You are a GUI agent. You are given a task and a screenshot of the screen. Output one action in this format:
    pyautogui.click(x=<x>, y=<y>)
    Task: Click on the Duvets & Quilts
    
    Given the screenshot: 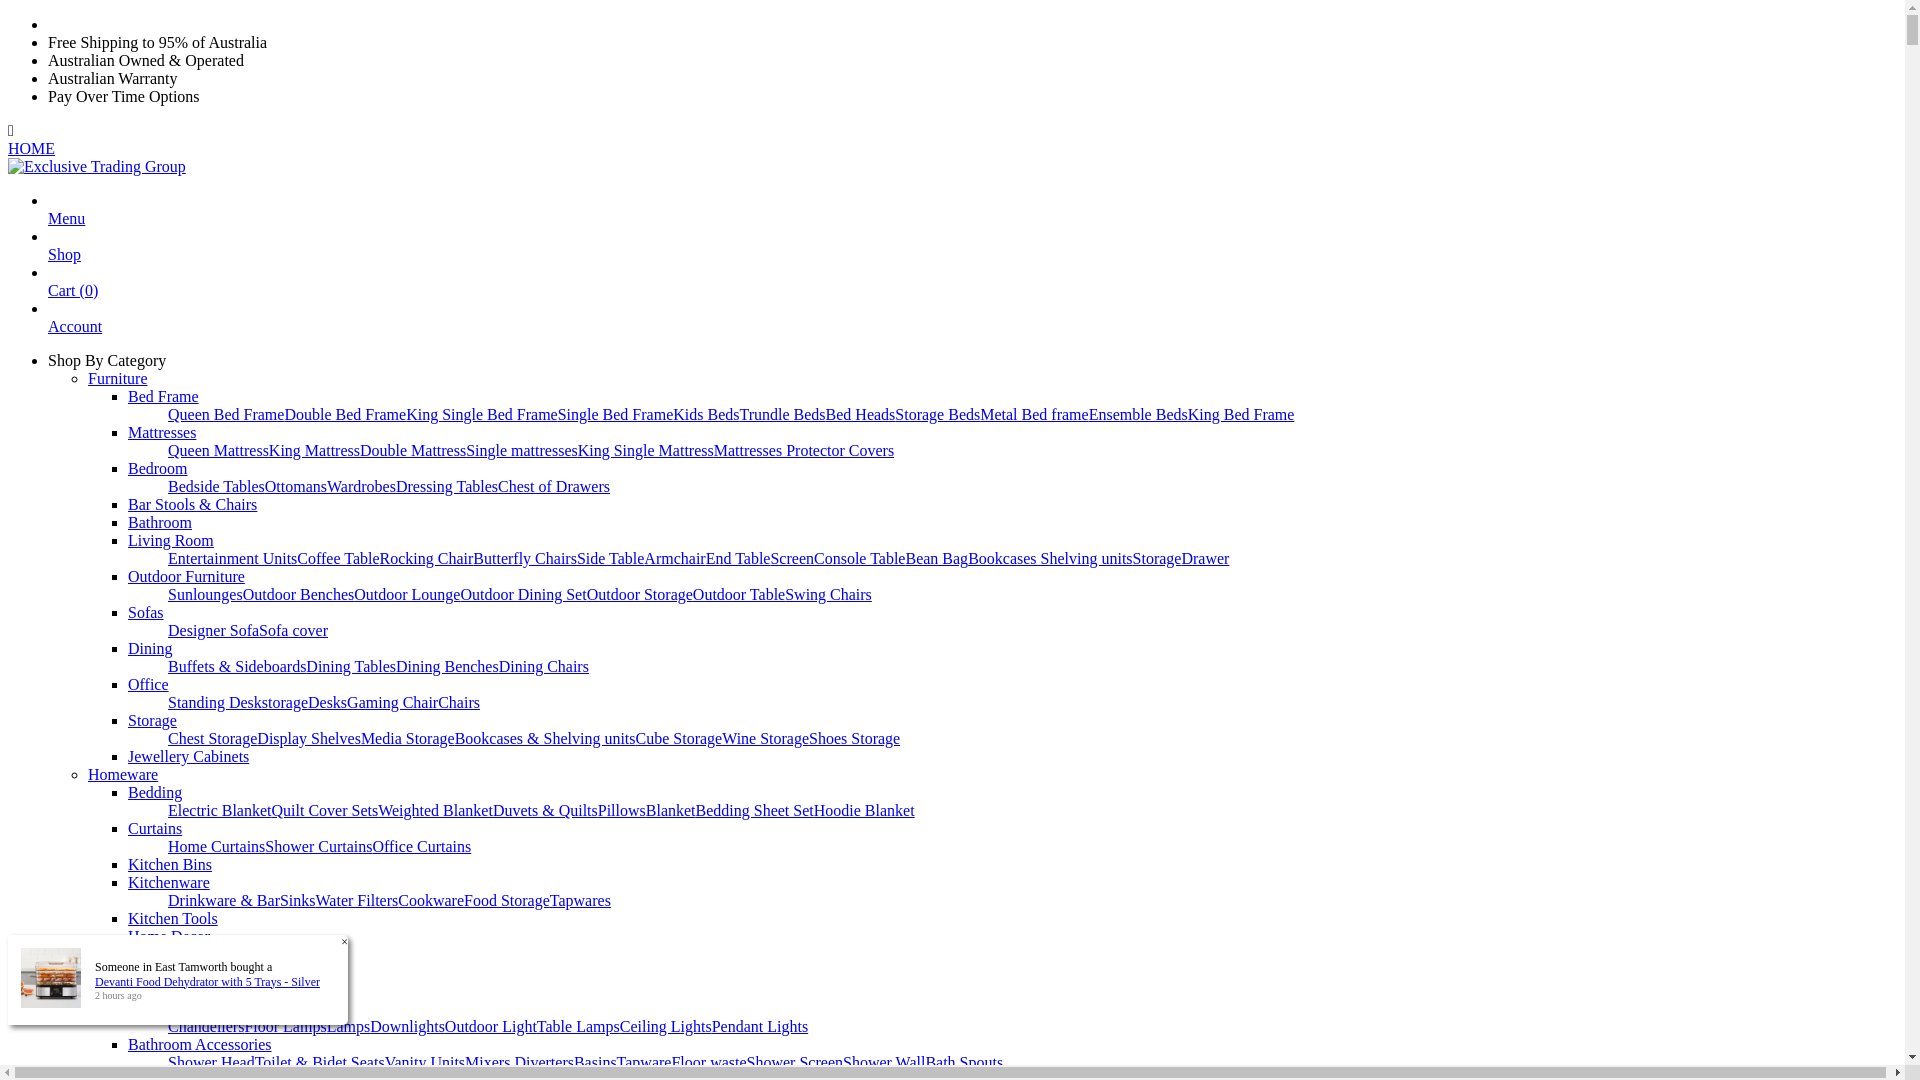 What is the action you would take?
    pyautogui.click(x=546, y=810)
    